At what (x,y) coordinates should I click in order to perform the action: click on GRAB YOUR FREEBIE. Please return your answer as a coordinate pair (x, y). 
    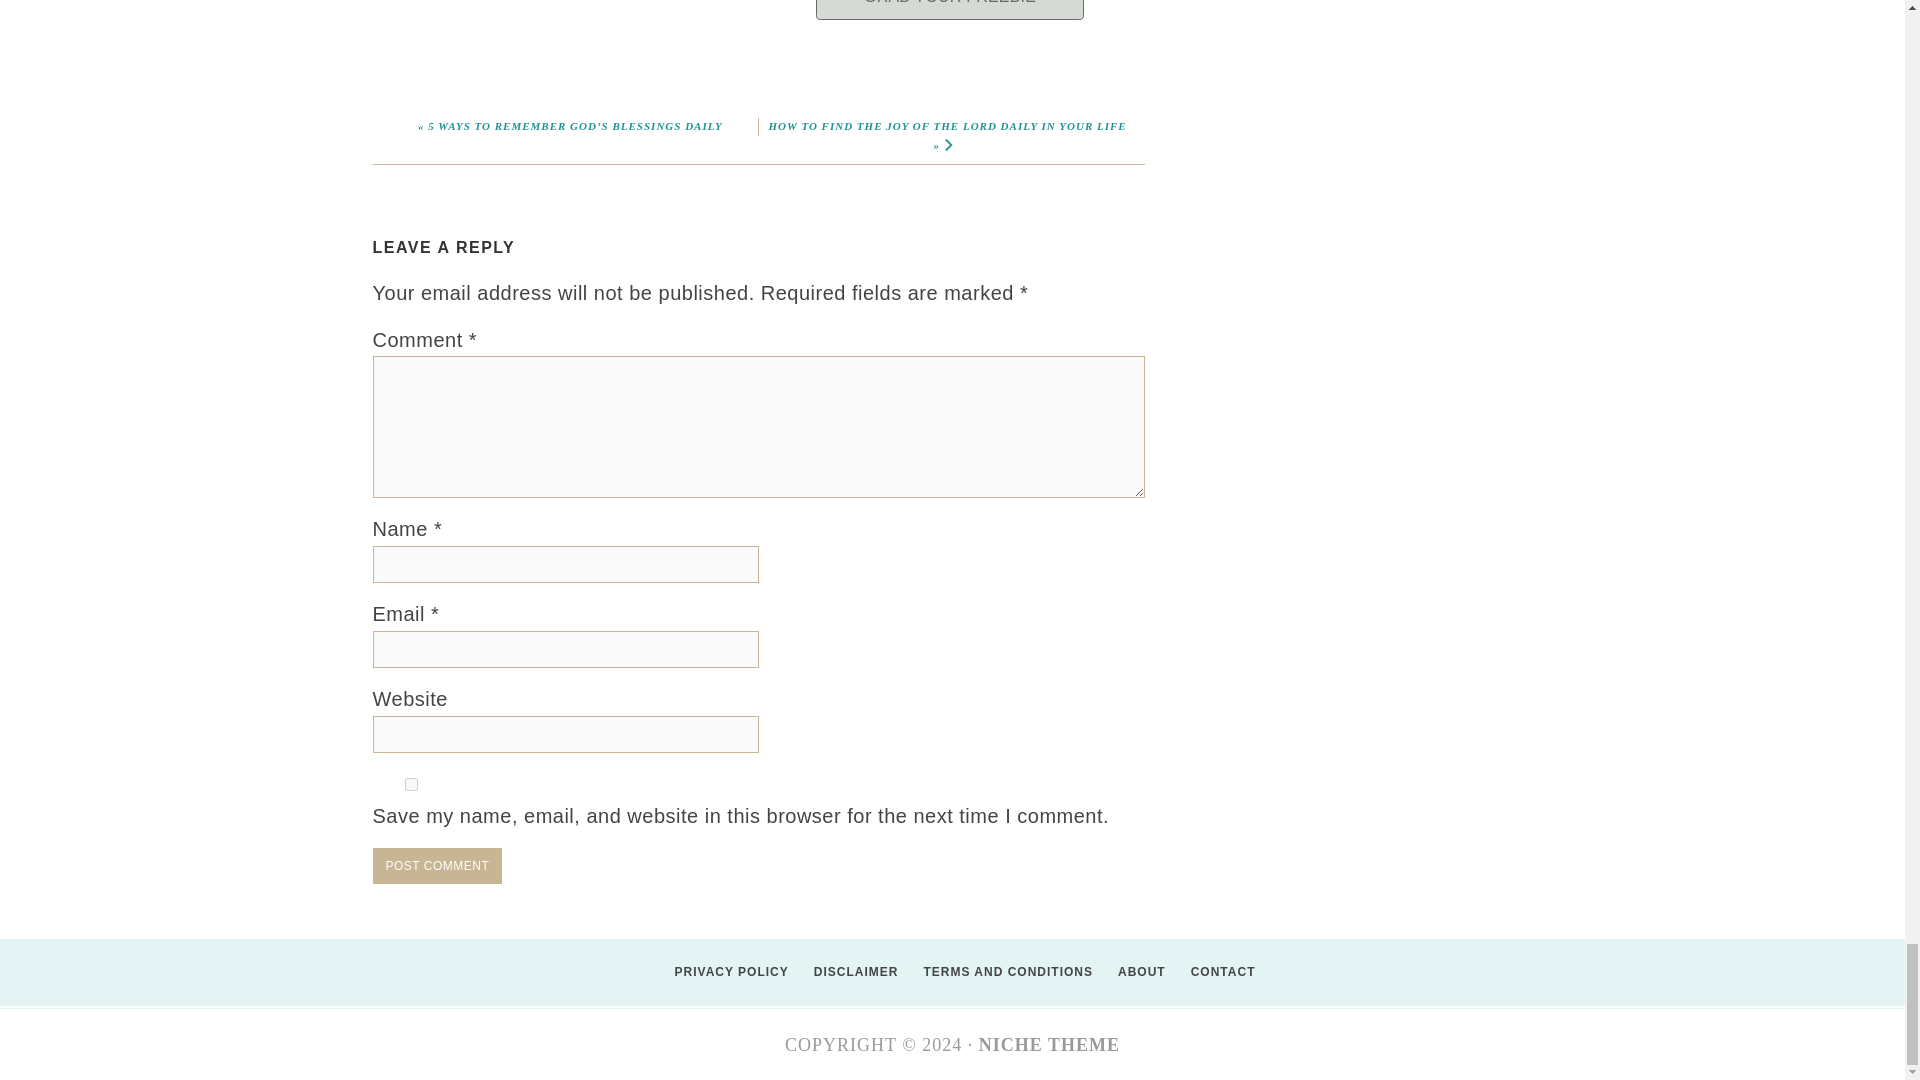
    Looking at the image, I should click on (950, 10).